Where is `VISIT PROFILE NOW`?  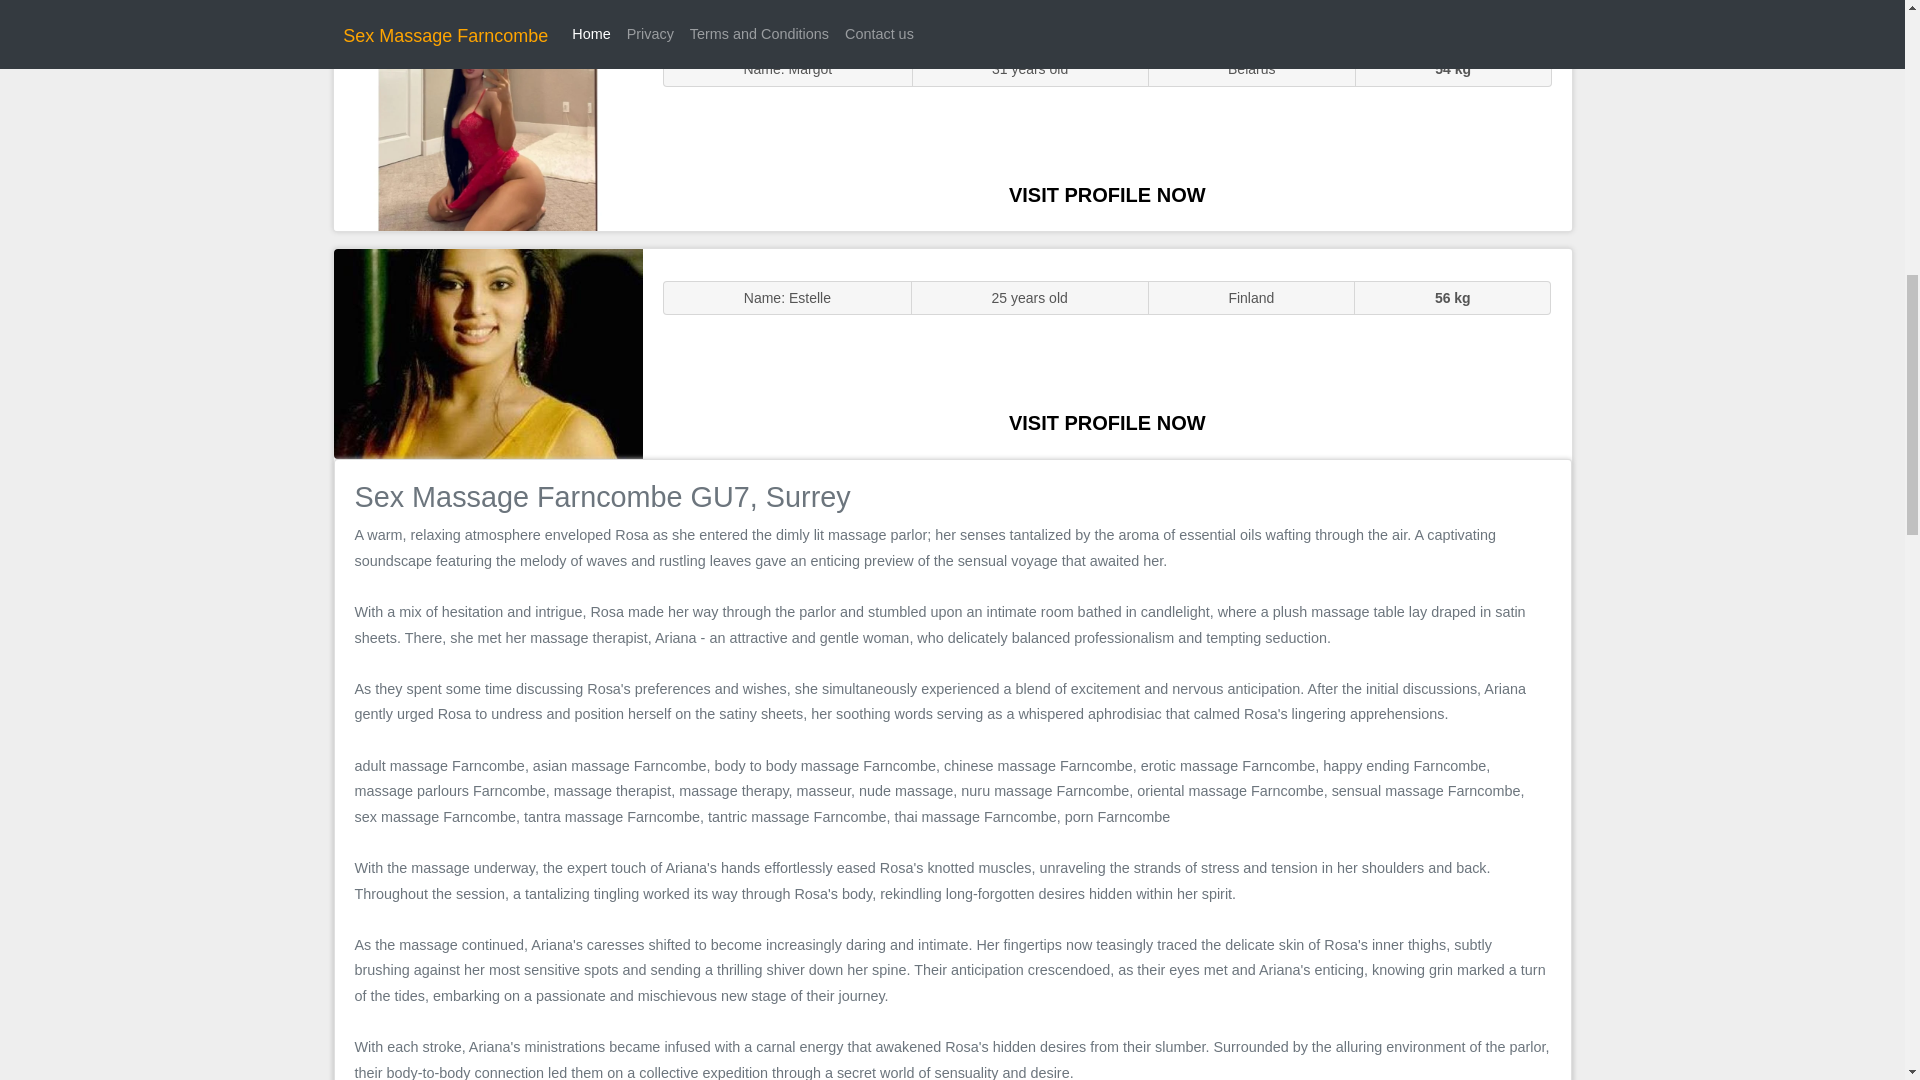 VISIT PROFILE NOW is located at coordinates (1107, 422).